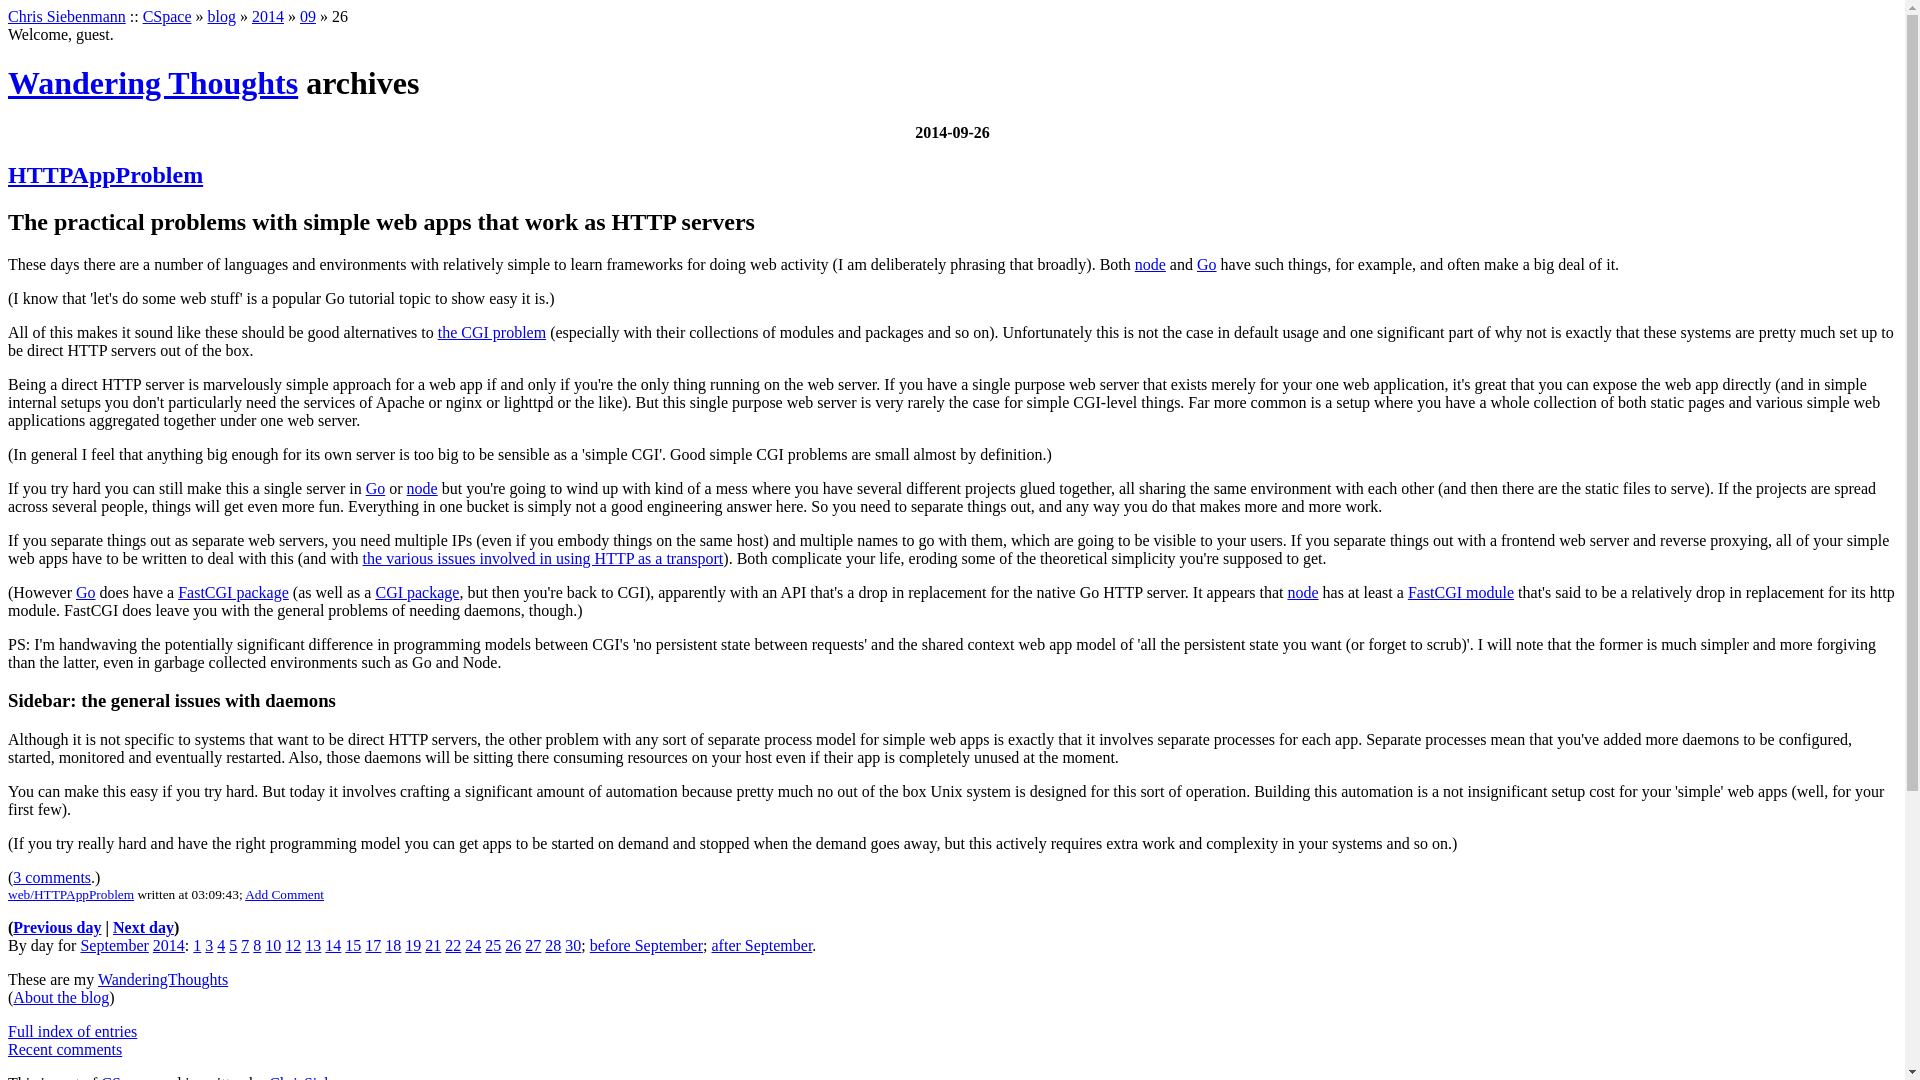  I want to click on node, so click(422, 488).